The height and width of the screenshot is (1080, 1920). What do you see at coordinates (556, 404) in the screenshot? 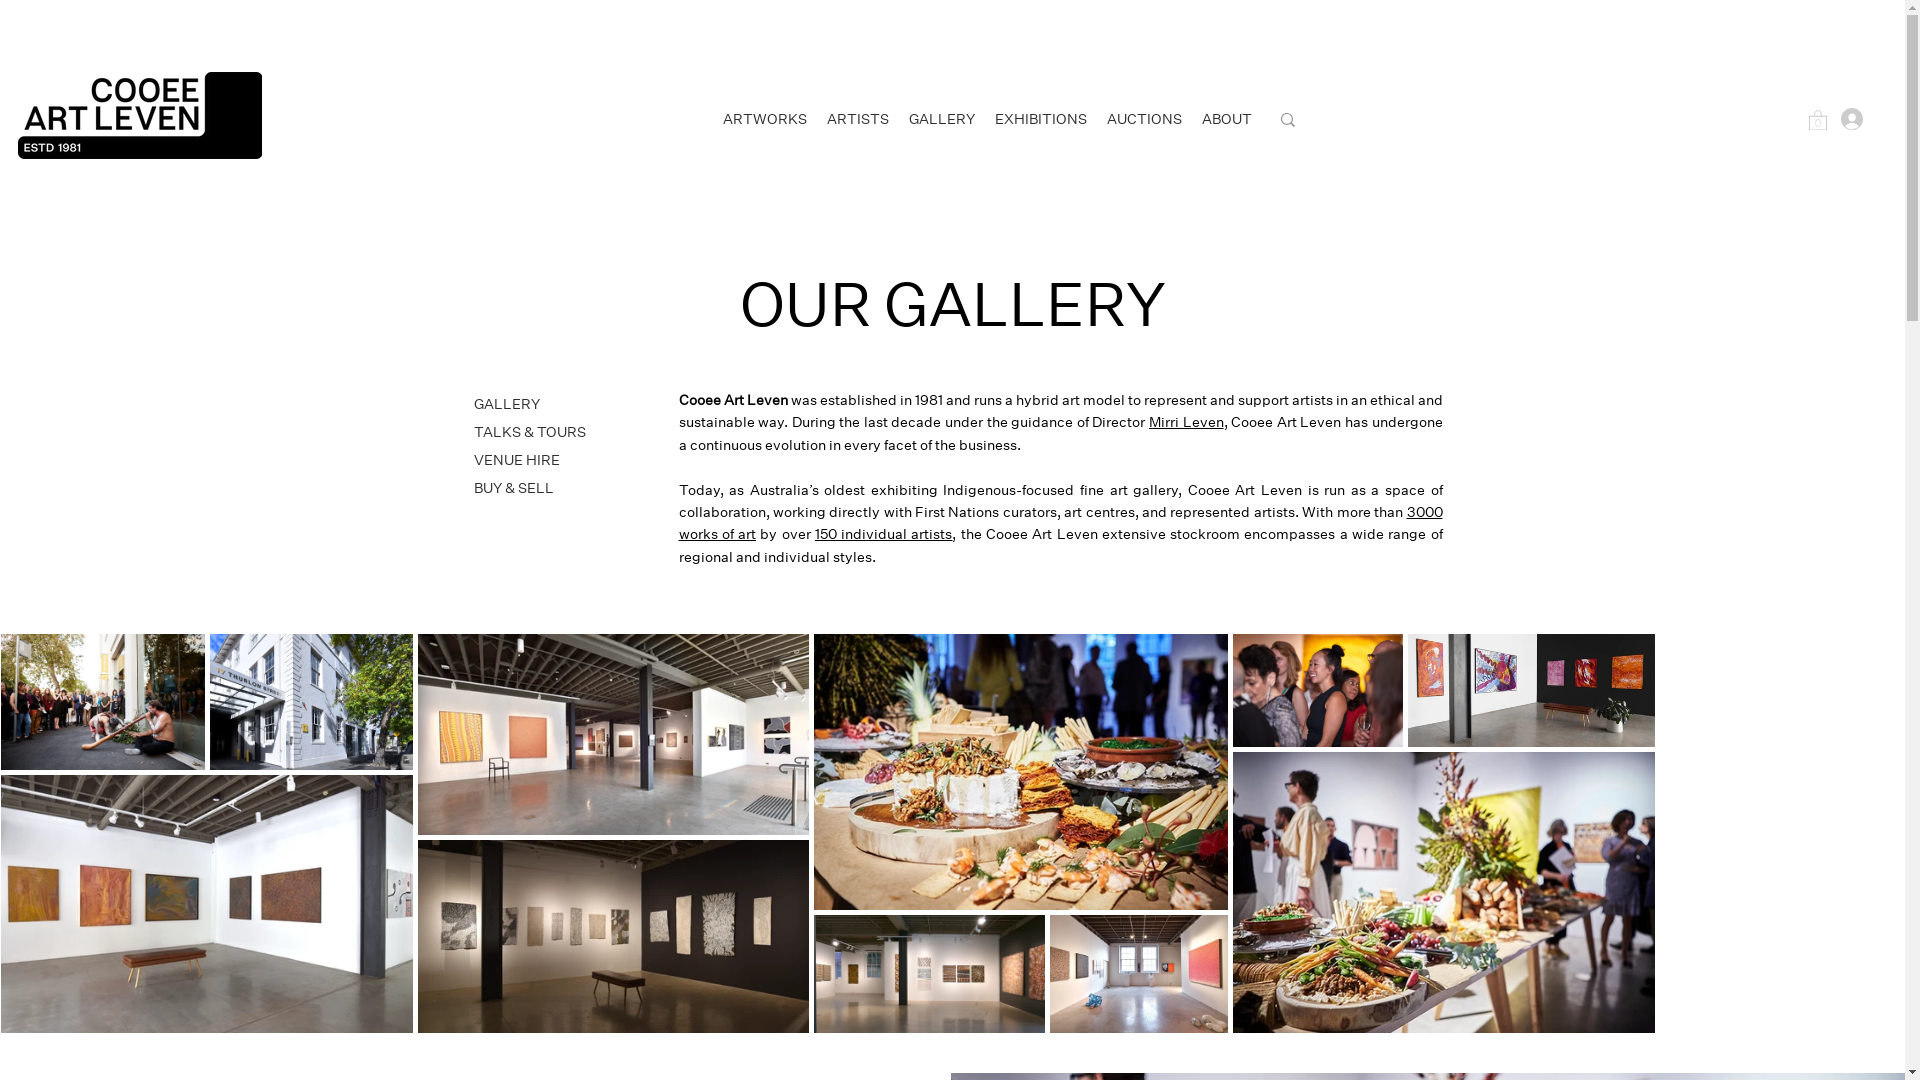
I see `GALLERY` at bounding box center [556, 404].